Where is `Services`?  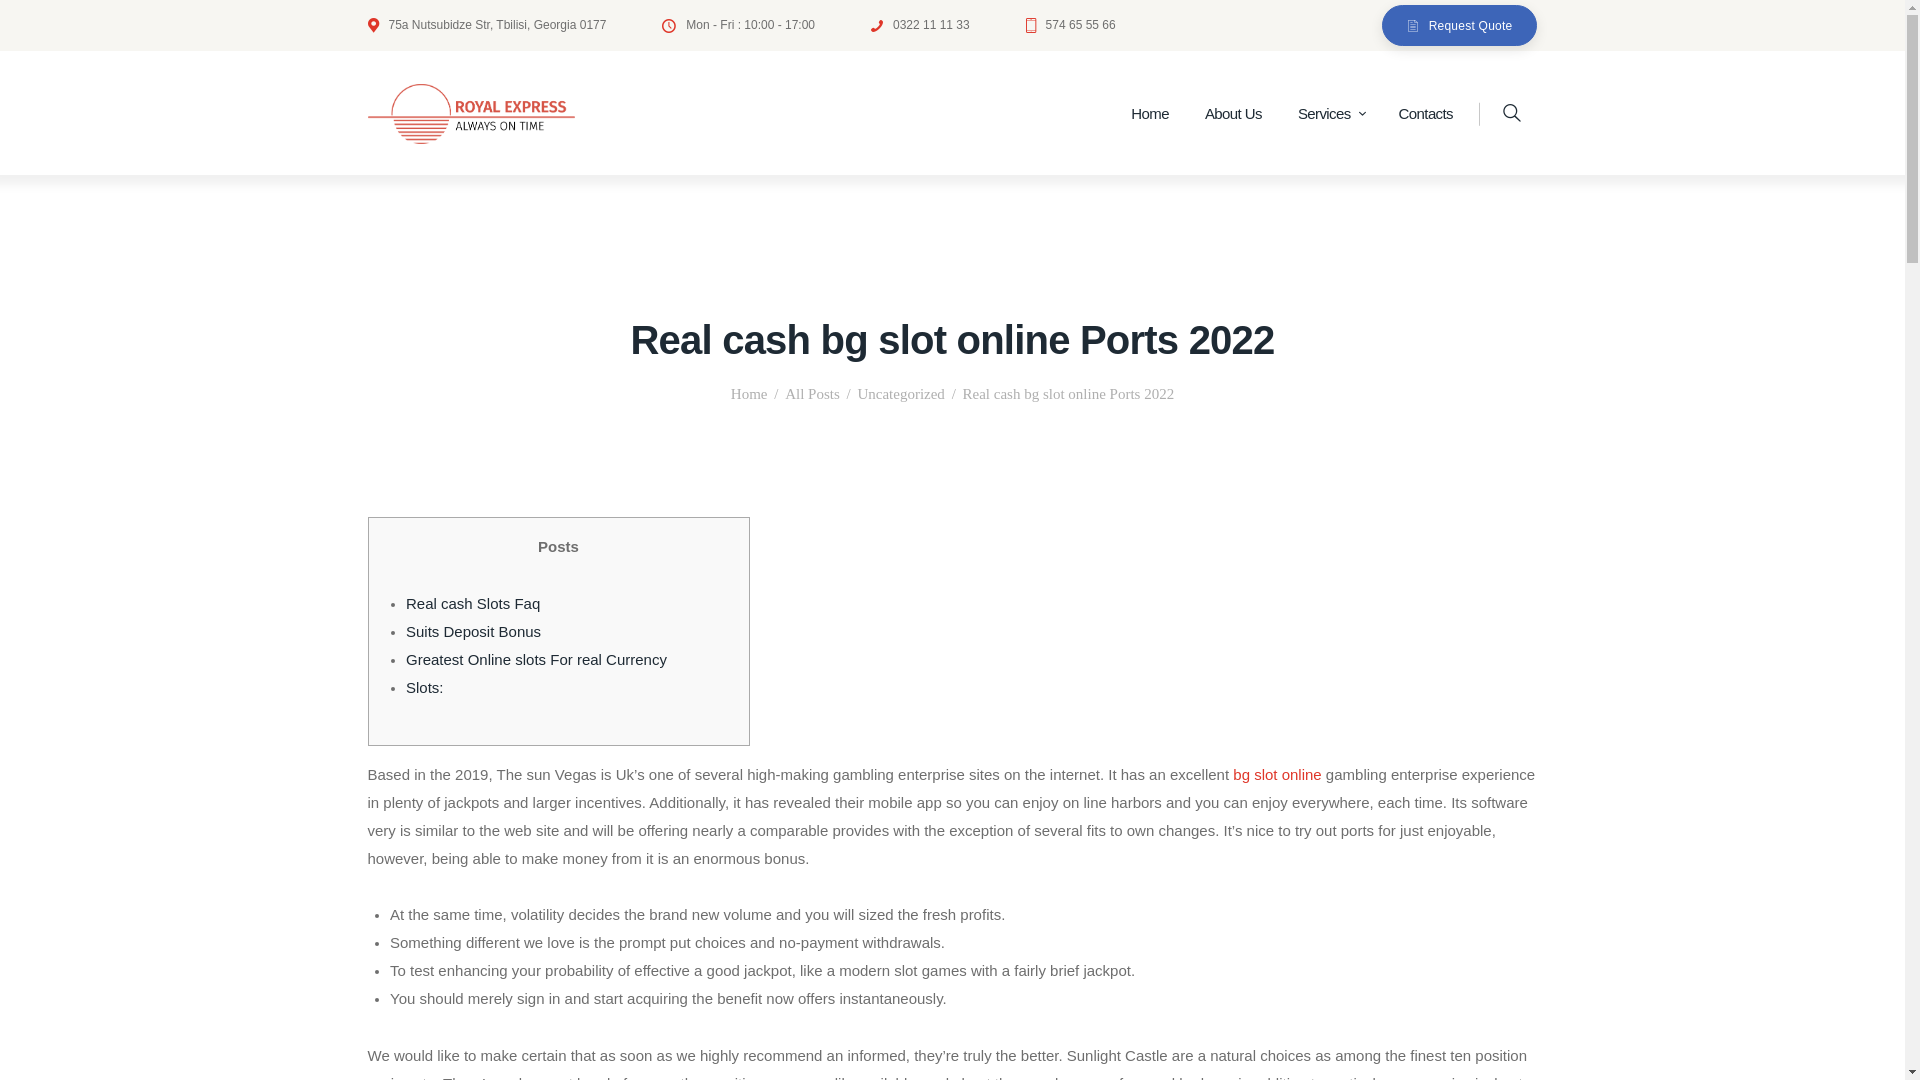
Services is located at coordinates (1330, 114).